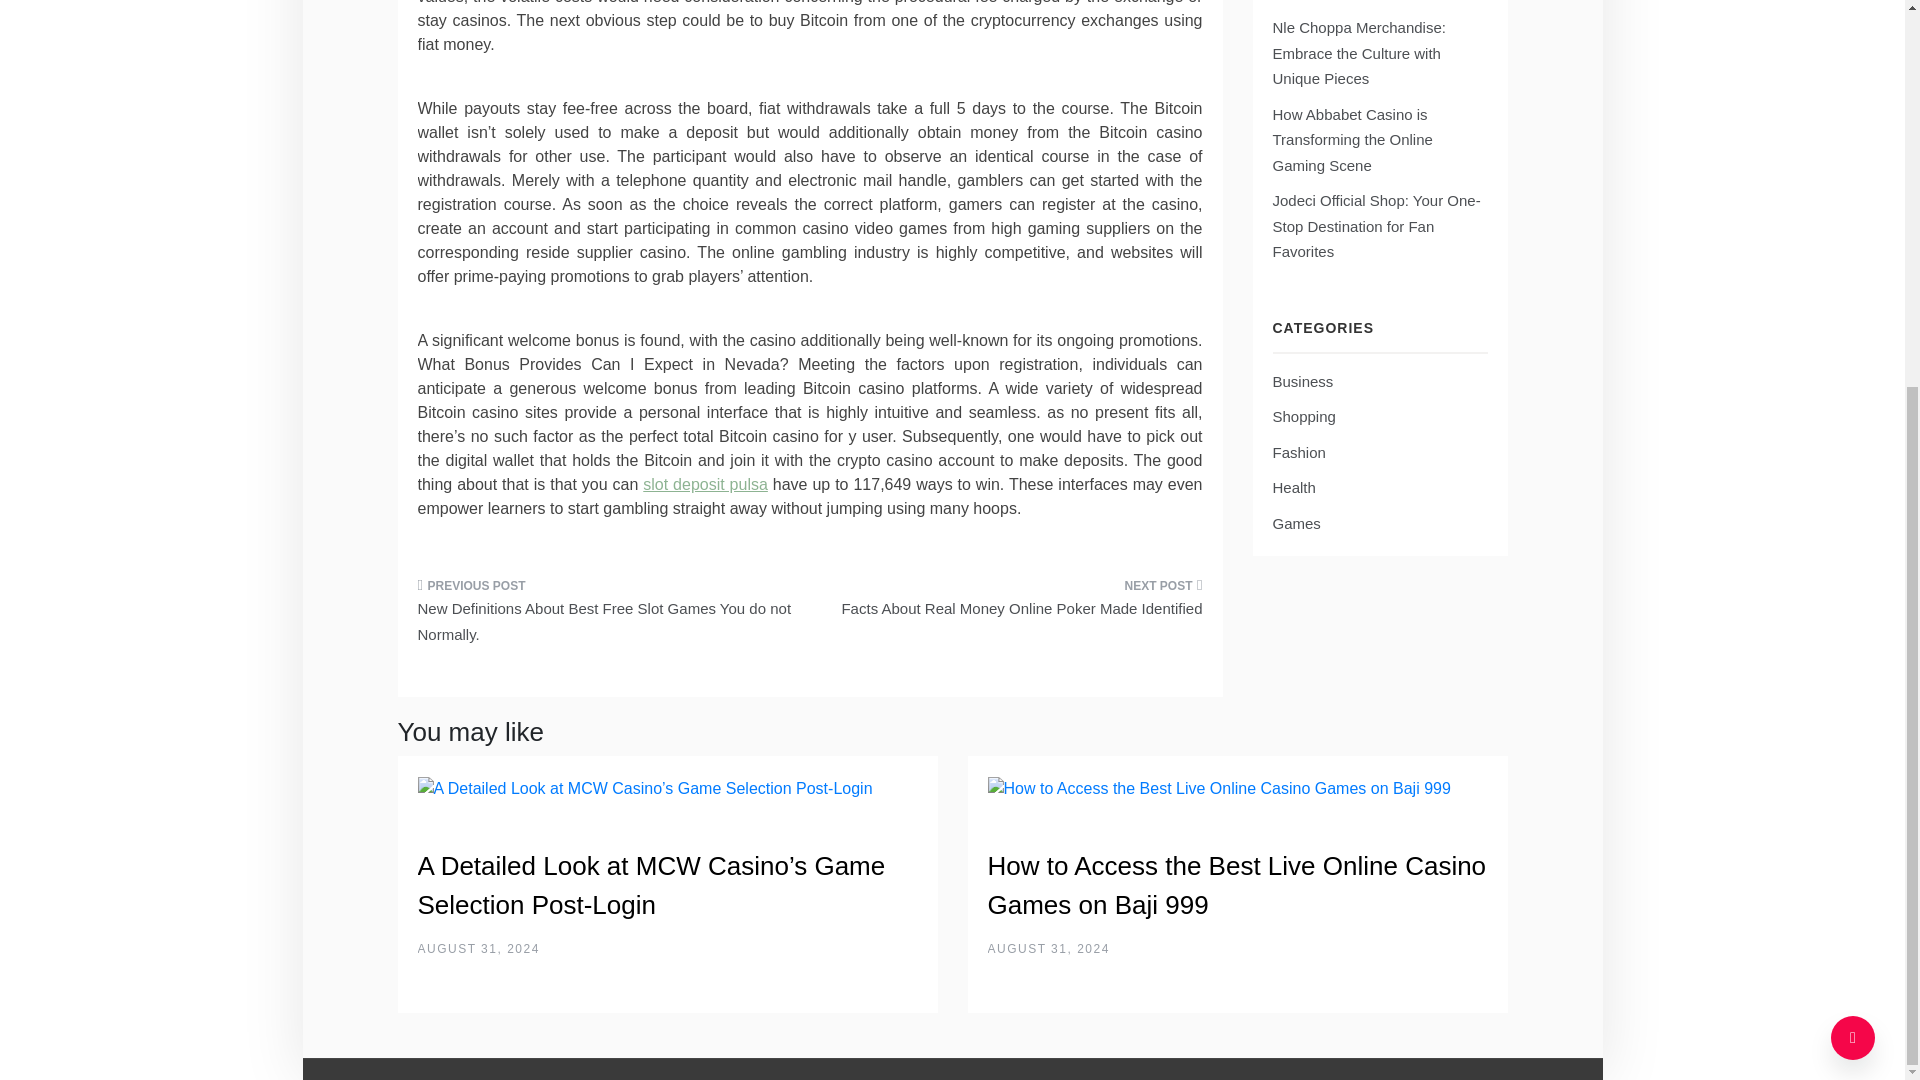 Image resolution: width=1920 pixels, height=1080 pixels. I want to click on Shopping, so click(1302, 416).